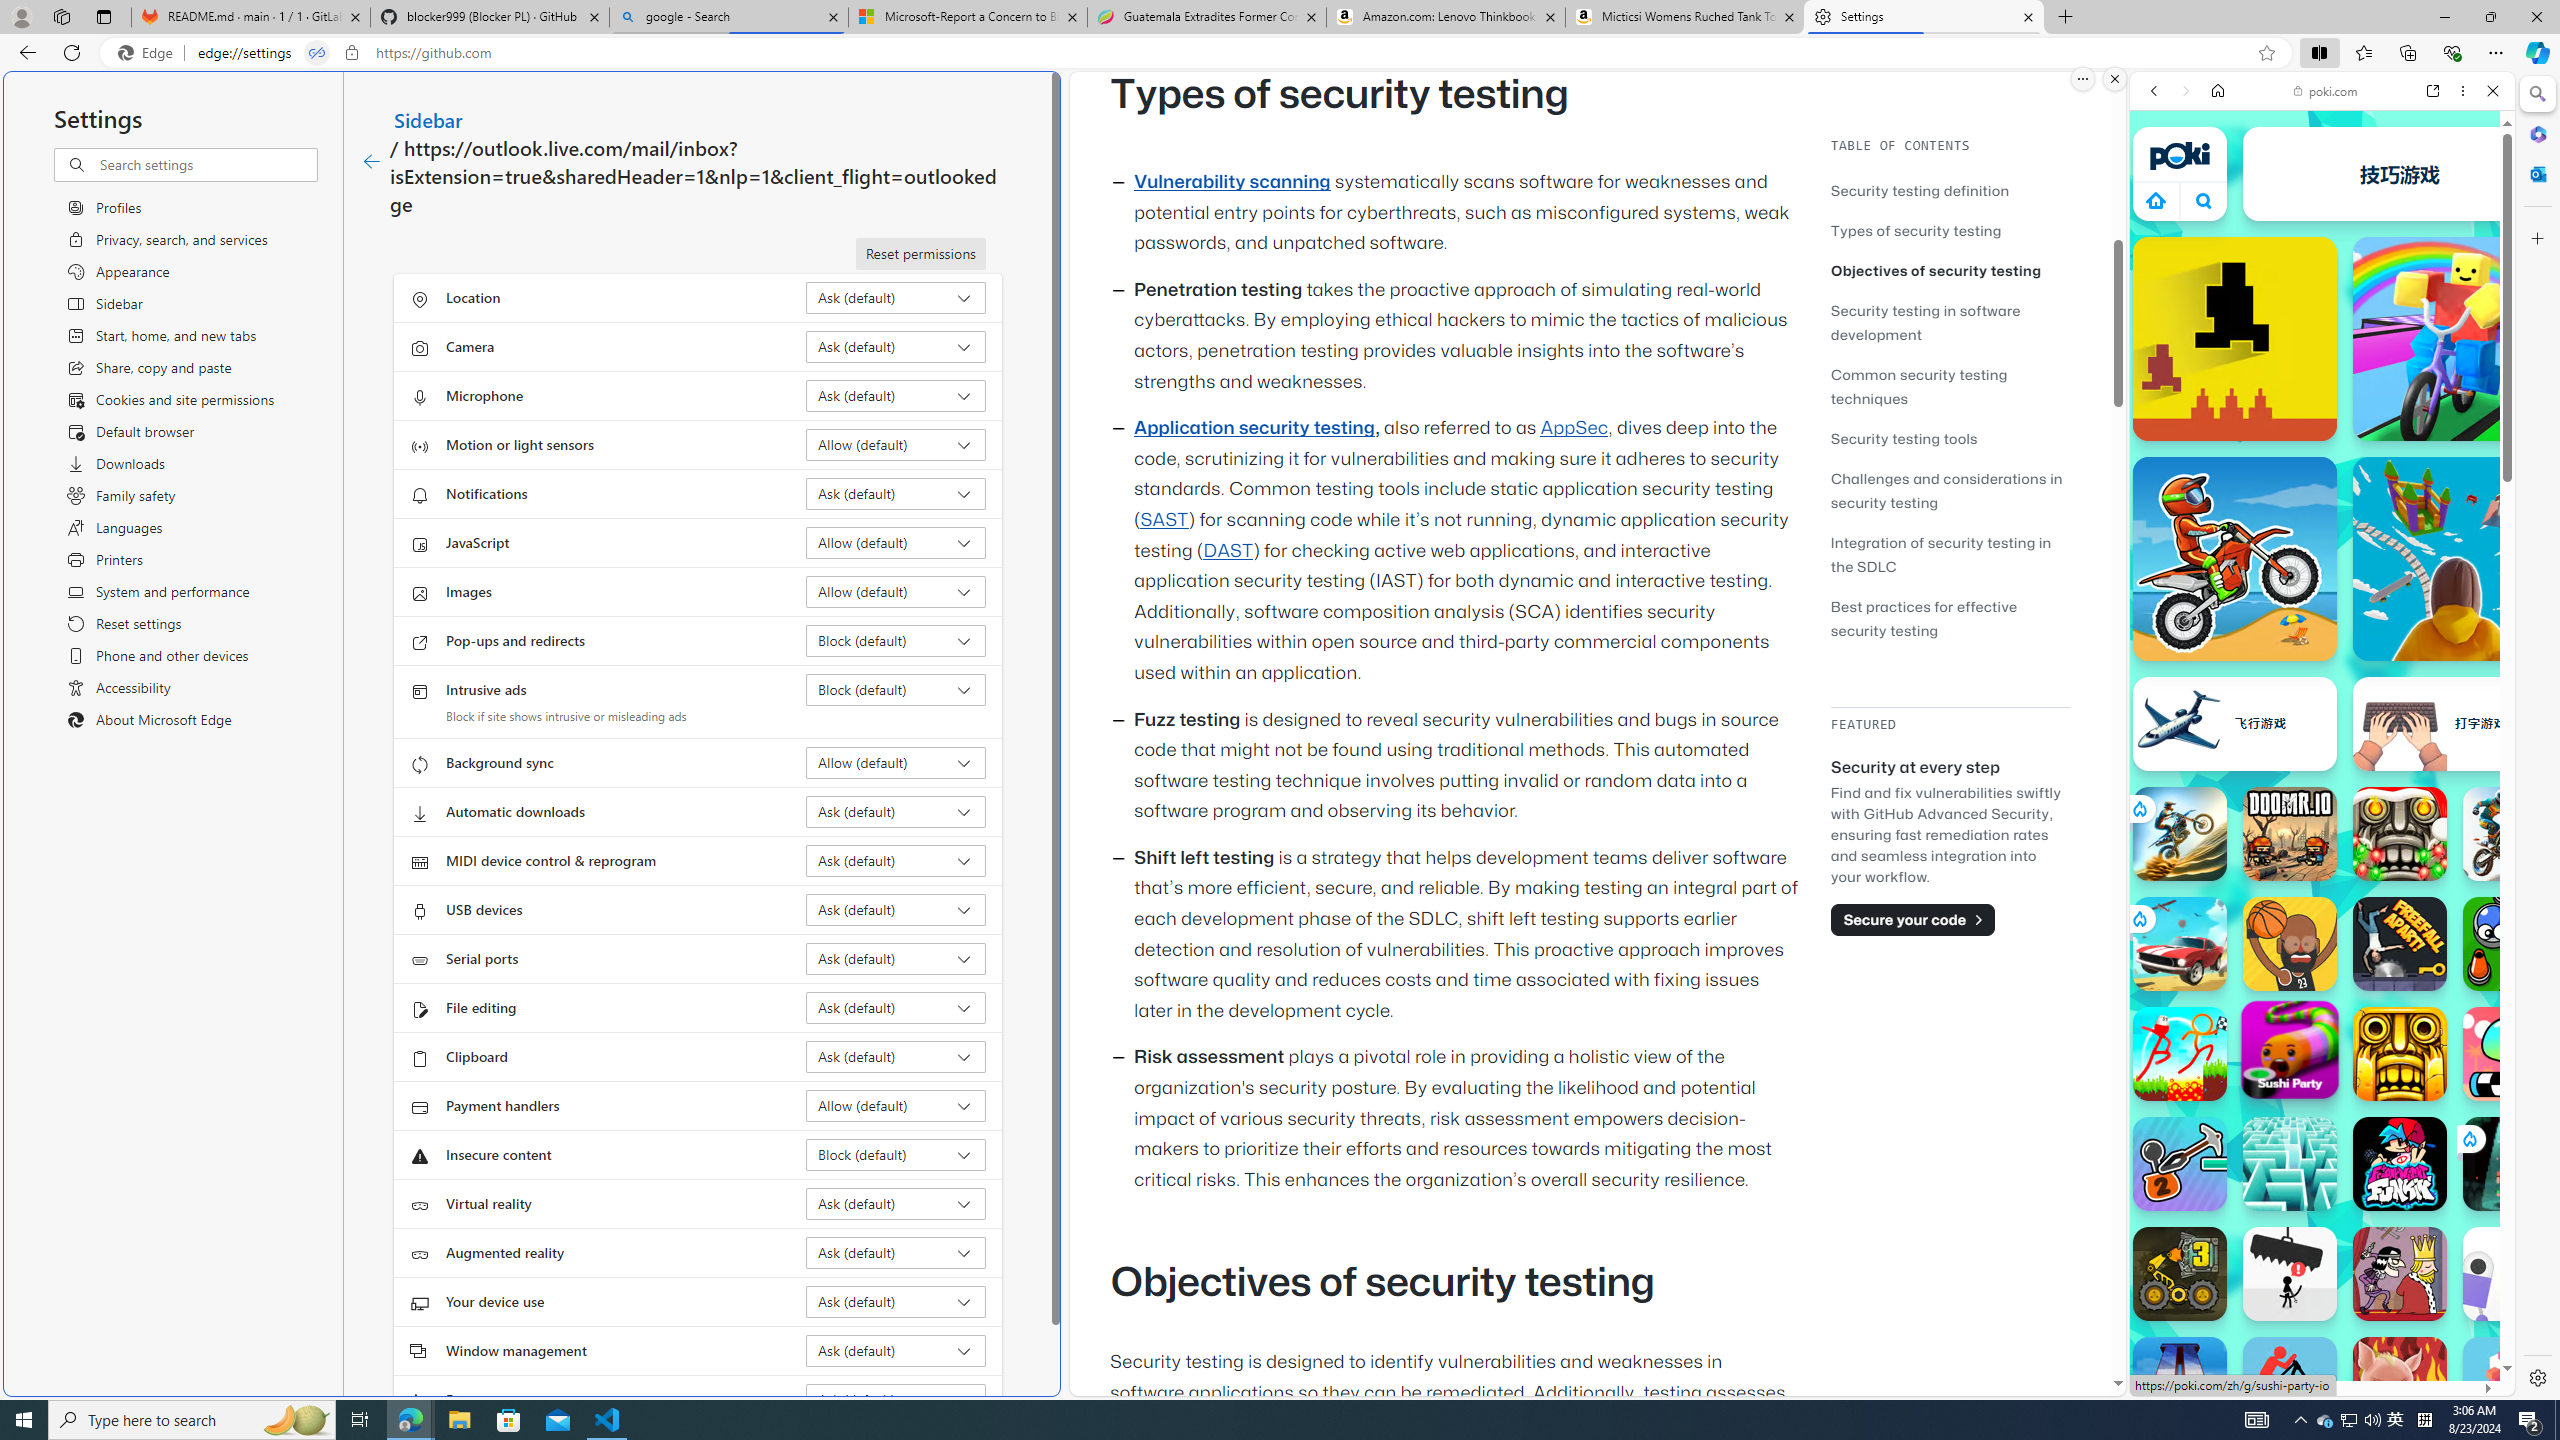  Describe the element at coordinates (1913, 919) in the screenshot. I see `Secure your code` at that location.